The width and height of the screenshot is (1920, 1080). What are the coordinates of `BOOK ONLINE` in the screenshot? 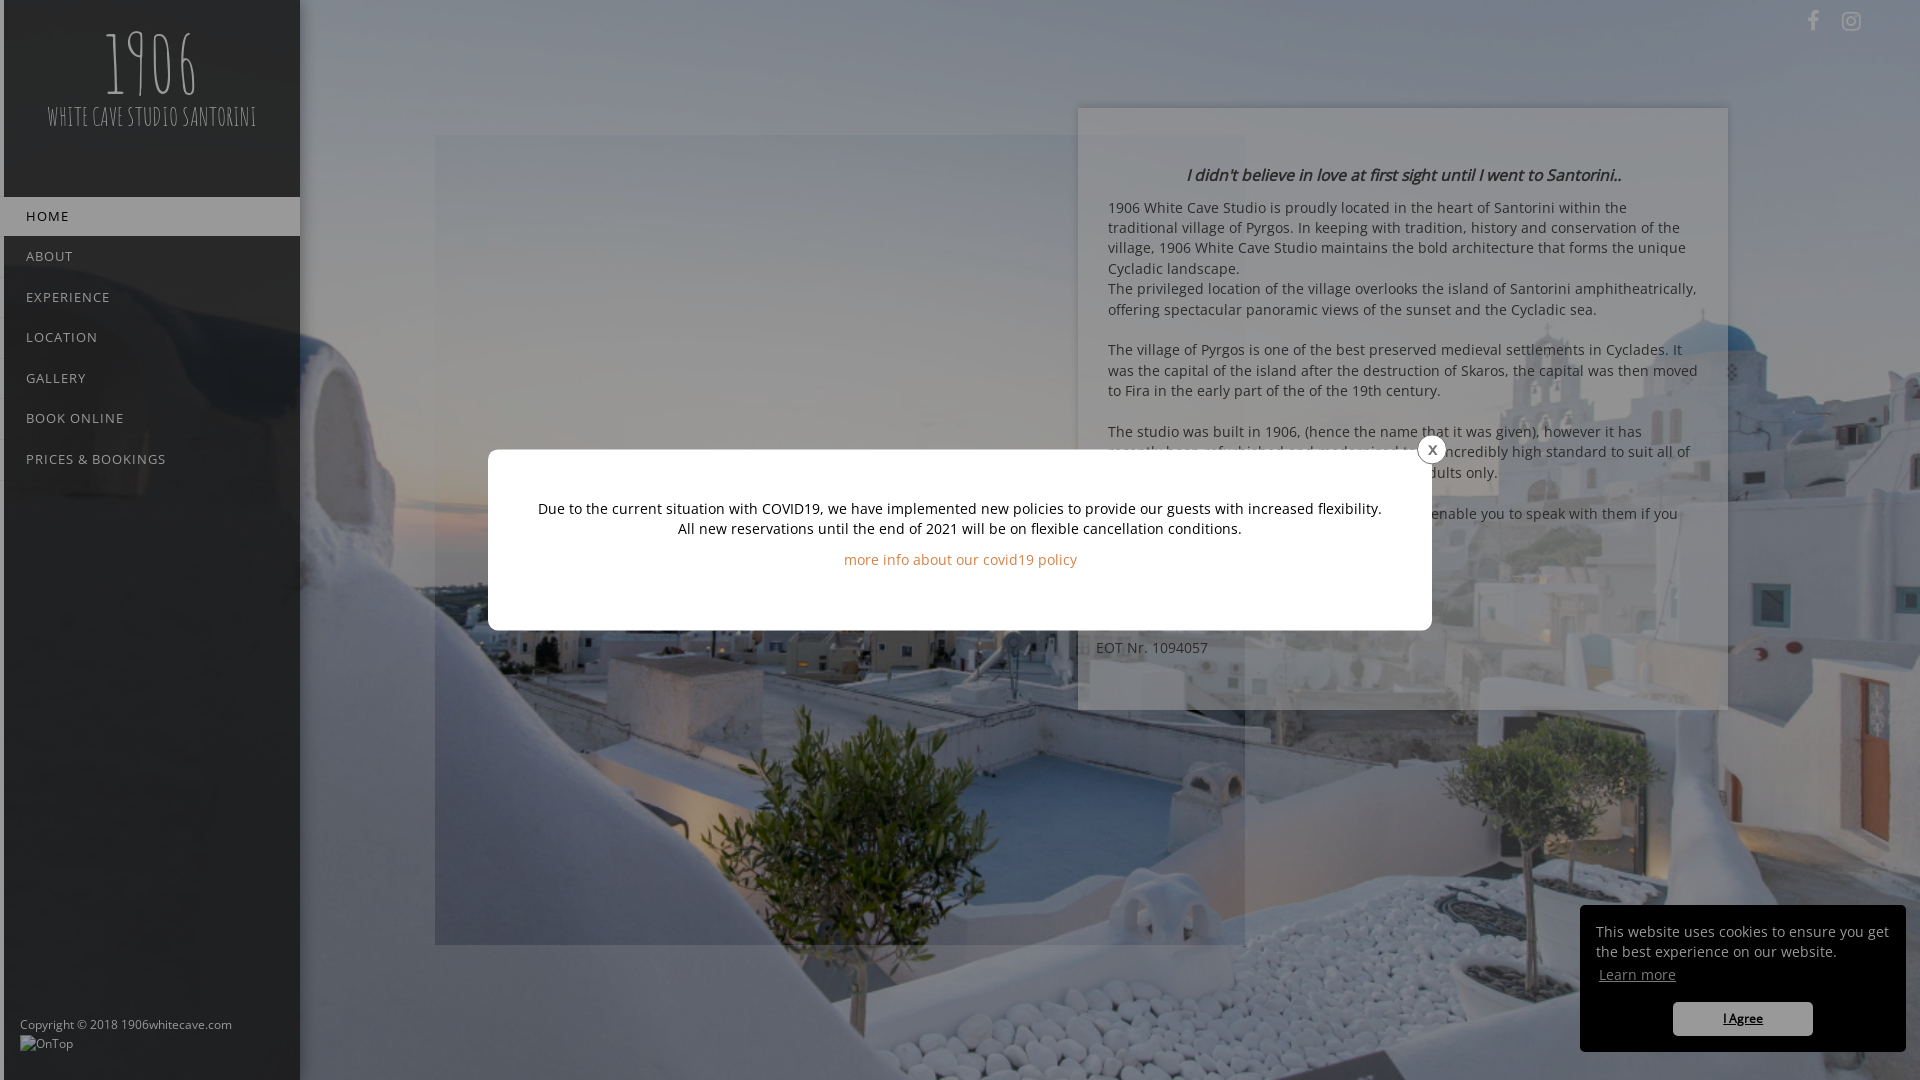 It's located at (150, 419).